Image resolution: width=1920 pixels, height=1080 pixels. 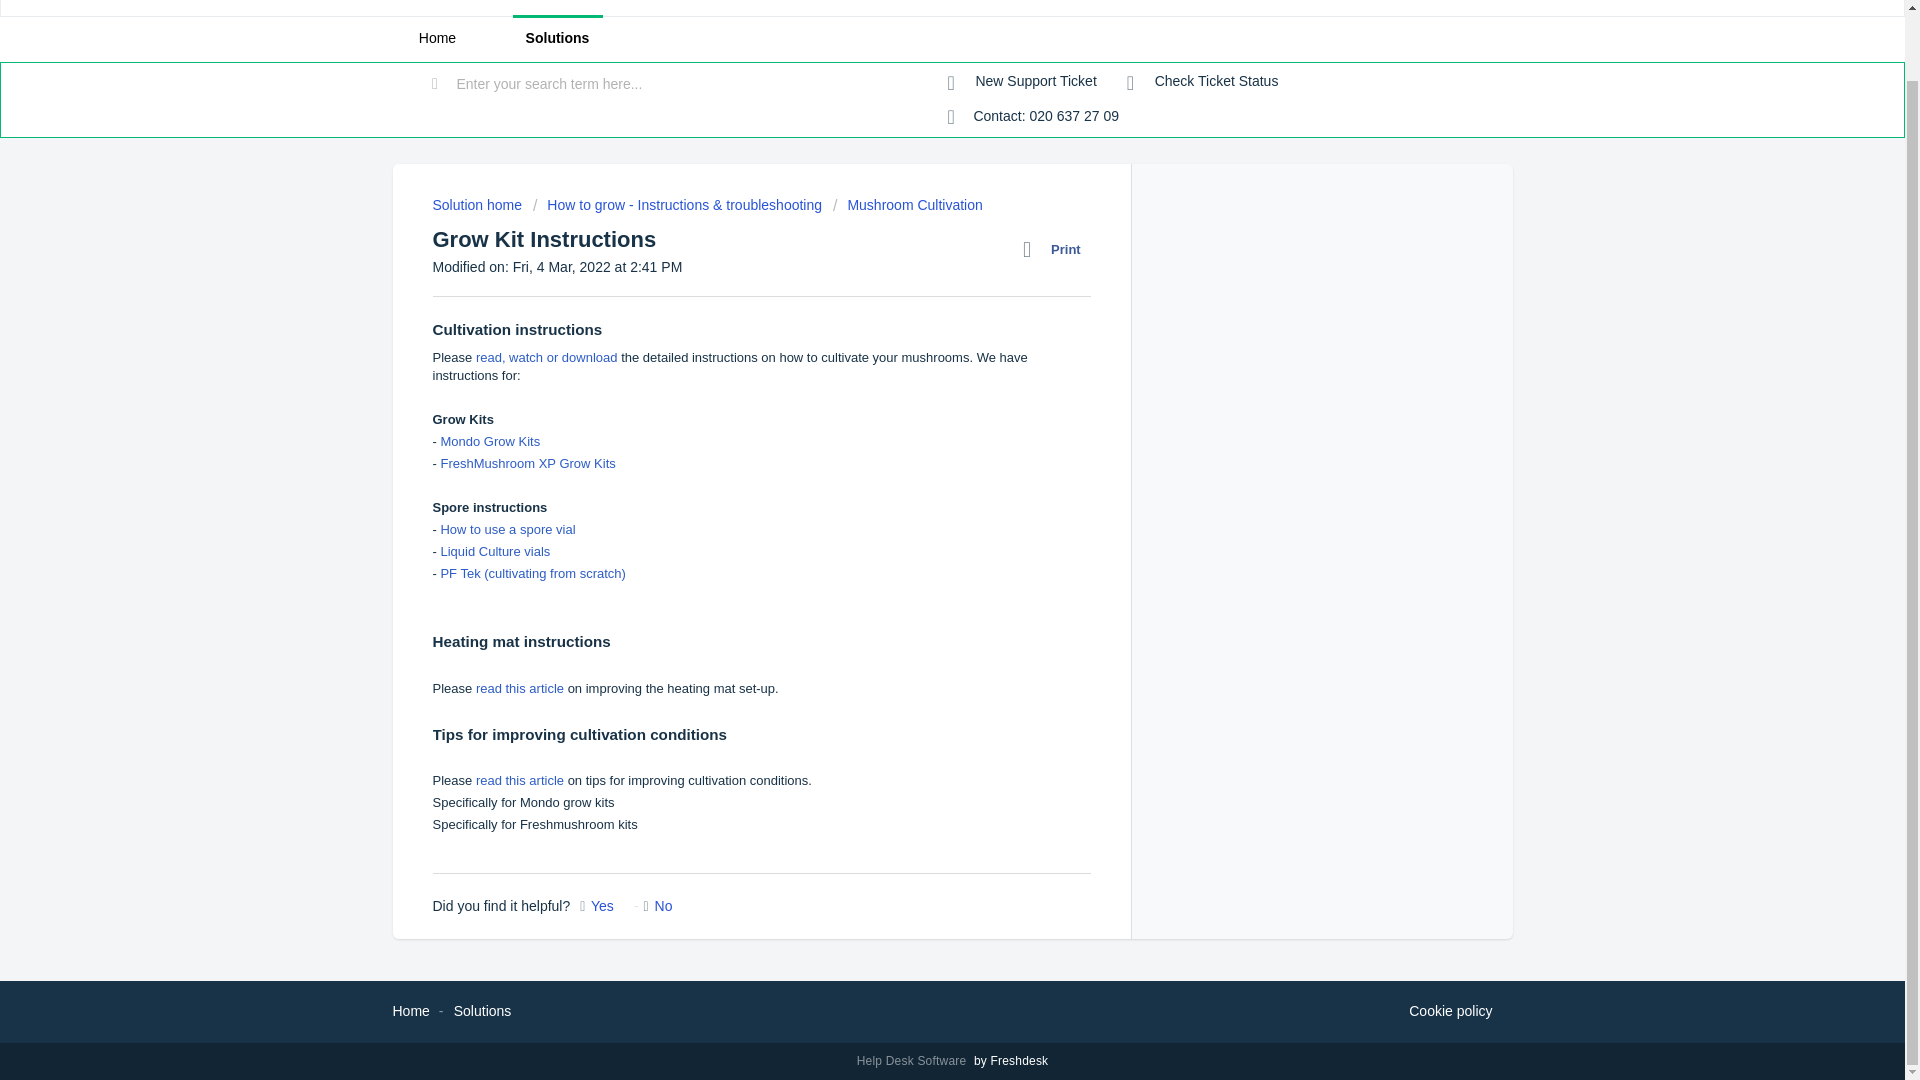 I want to click on New support ticket, so click(x=1022, y=82).